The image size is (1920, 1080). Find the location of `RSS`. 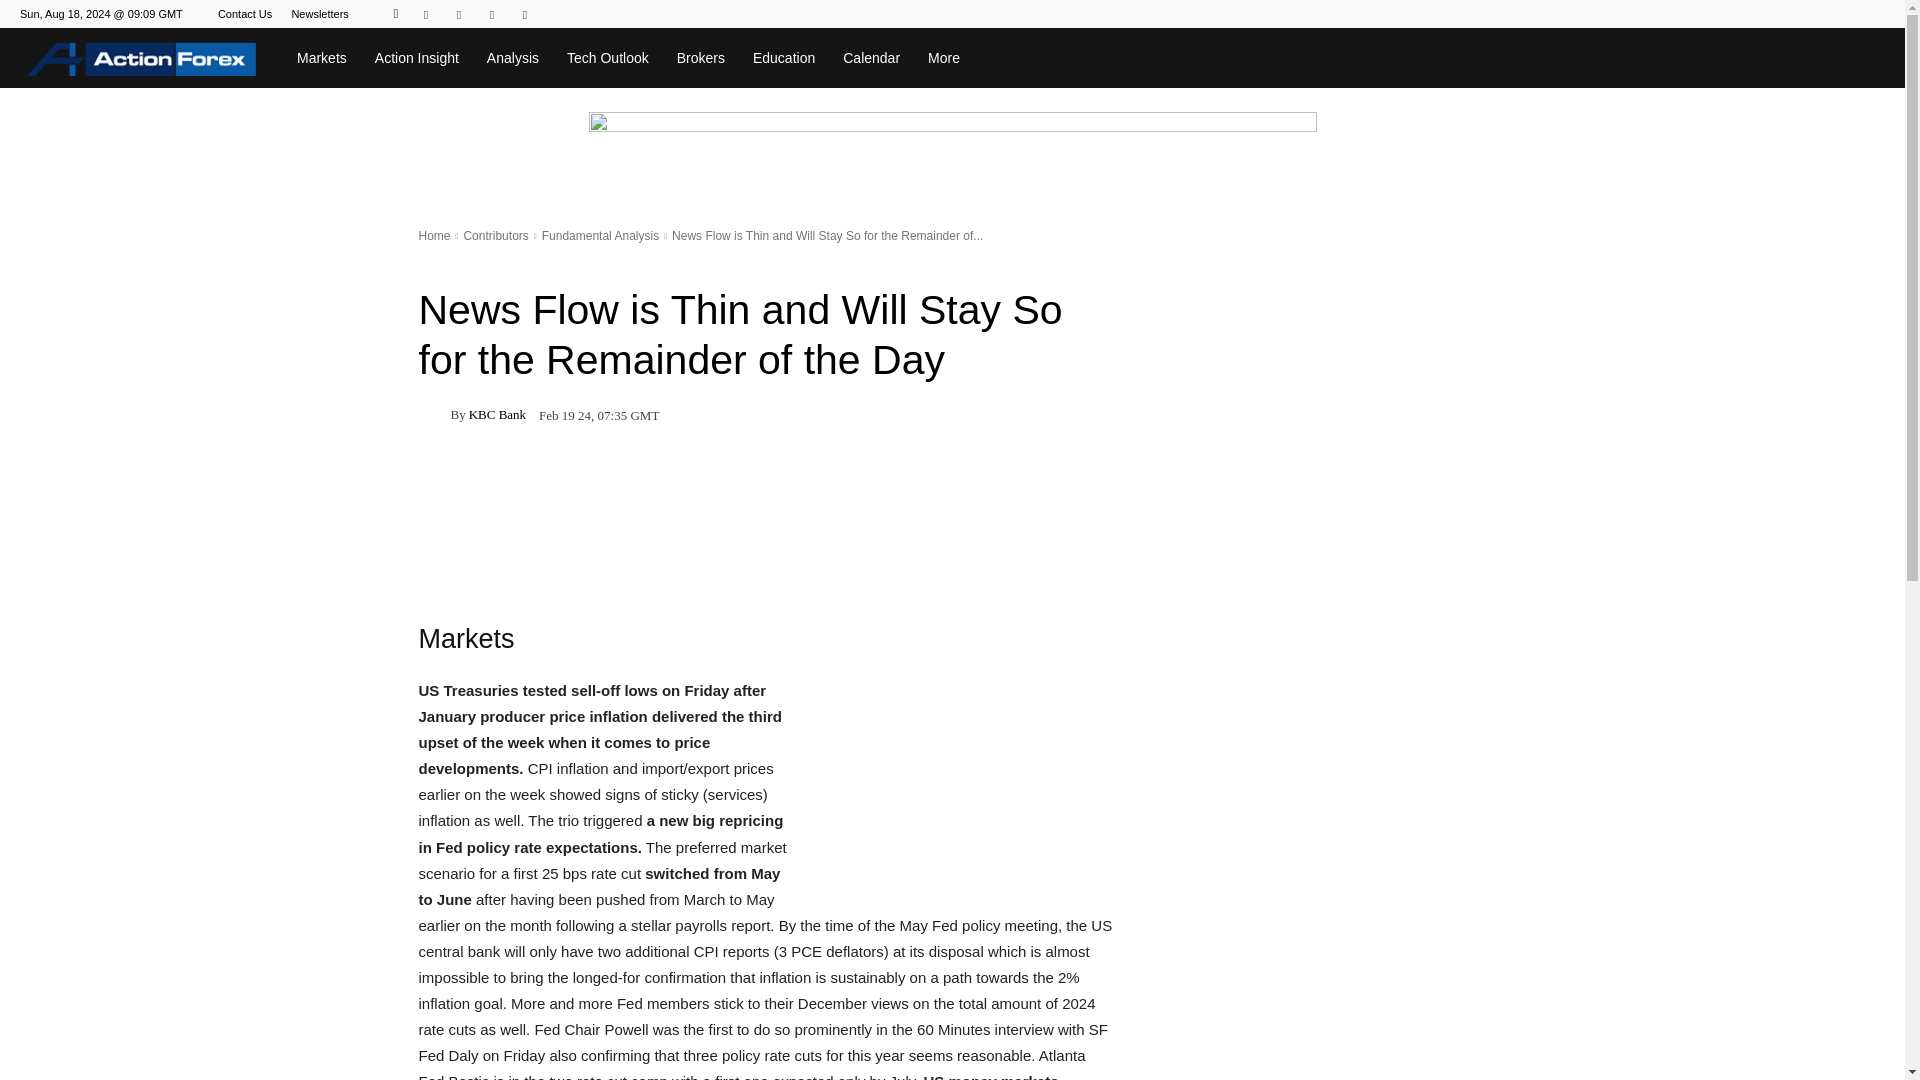

RSS is located at coordinates (491, 14).